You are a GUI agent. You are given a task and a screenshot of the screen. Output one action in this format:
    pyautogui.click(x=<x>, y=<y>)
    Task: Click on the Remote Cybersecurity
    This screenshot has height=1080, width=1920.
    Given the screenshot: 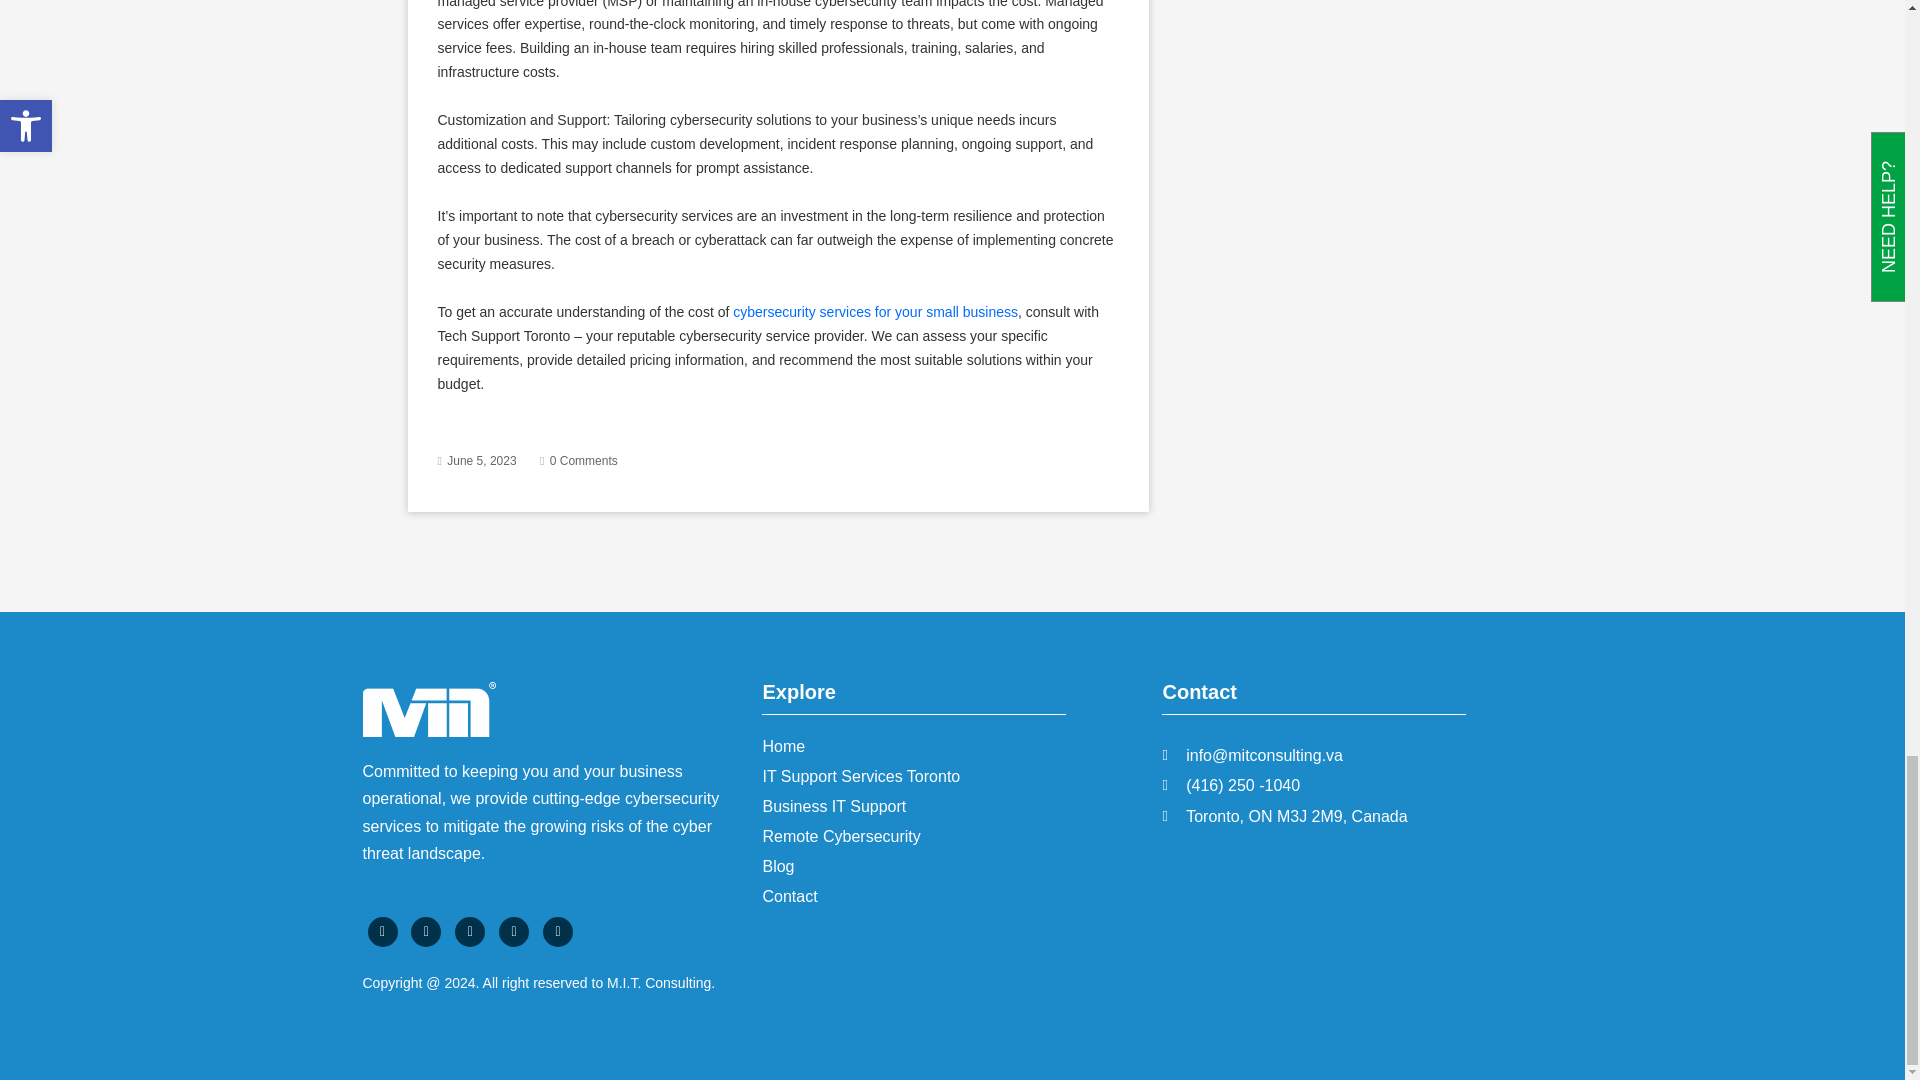 What is the action you would take?
    pyautogui.click(x=840, y=836)
    